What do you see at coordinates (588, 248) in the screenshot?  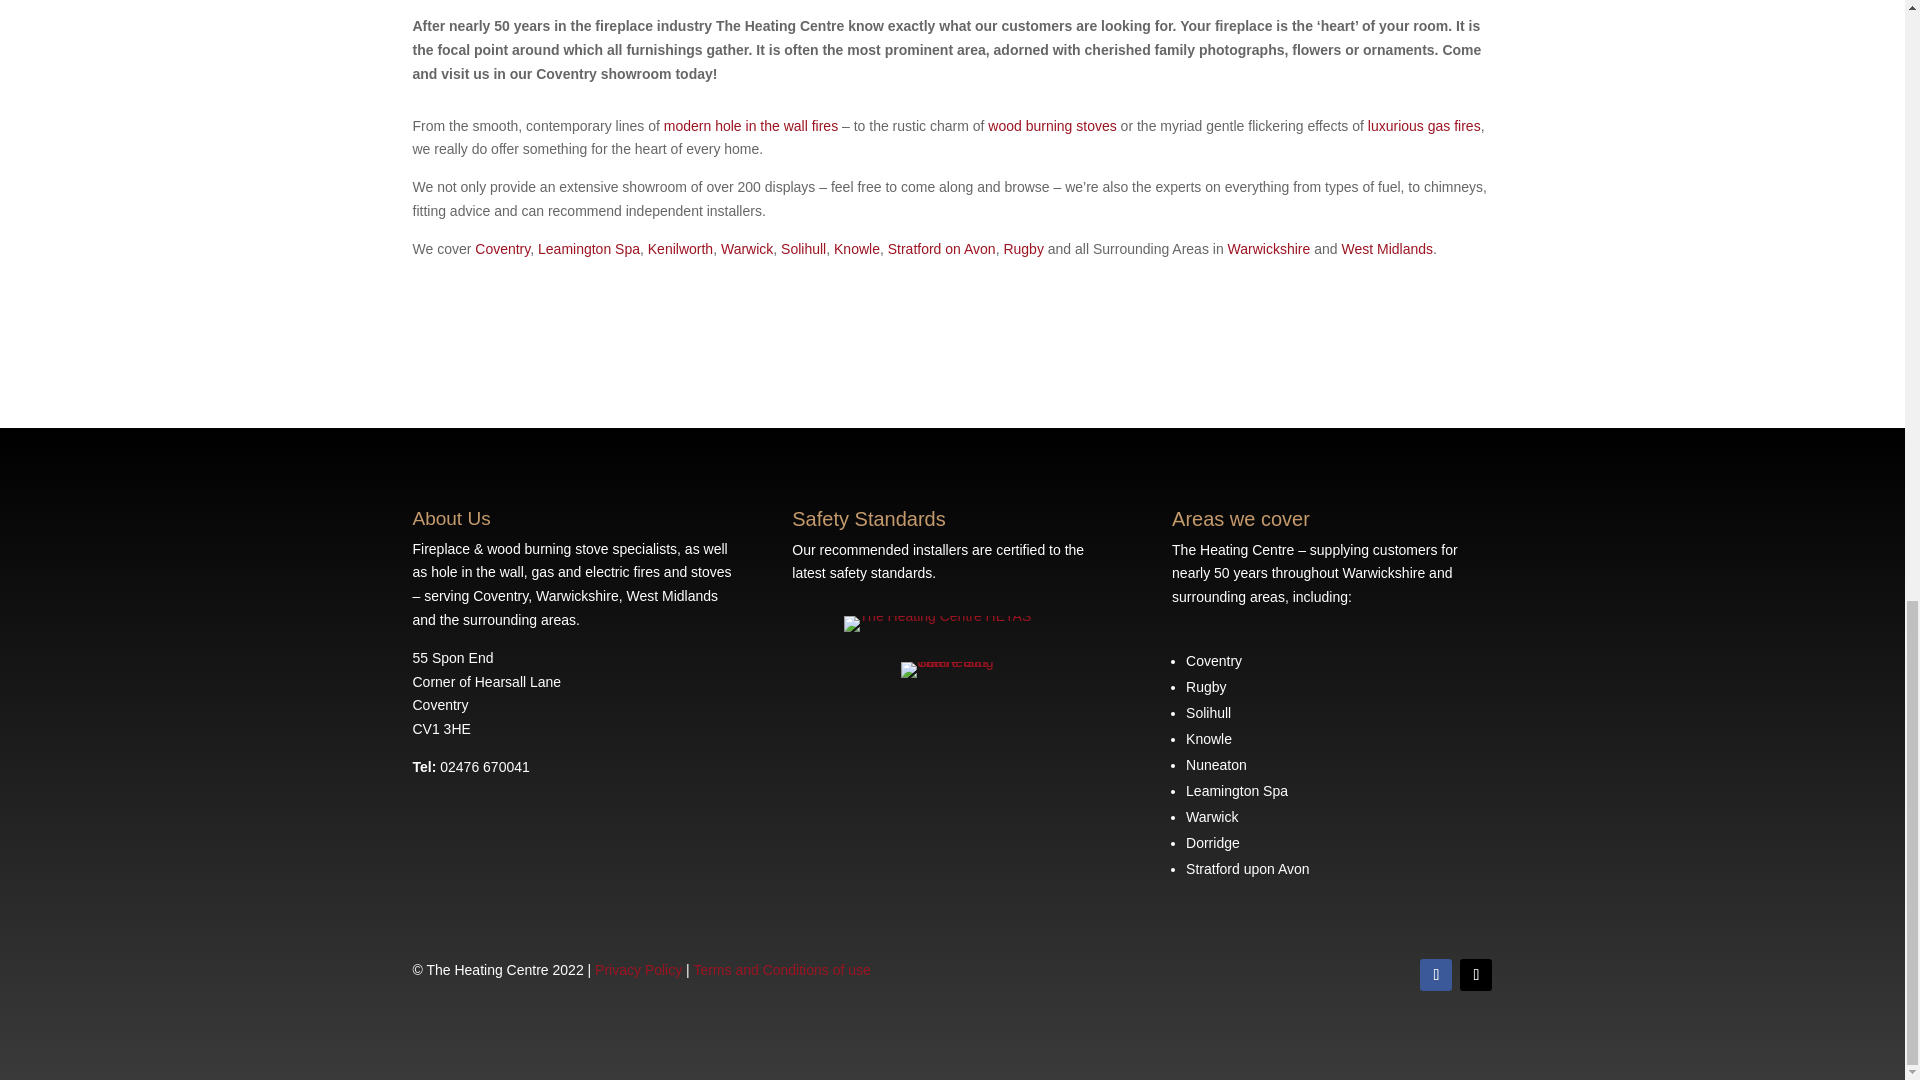 I see `Choosing Us` at bounding box center [588, 248].